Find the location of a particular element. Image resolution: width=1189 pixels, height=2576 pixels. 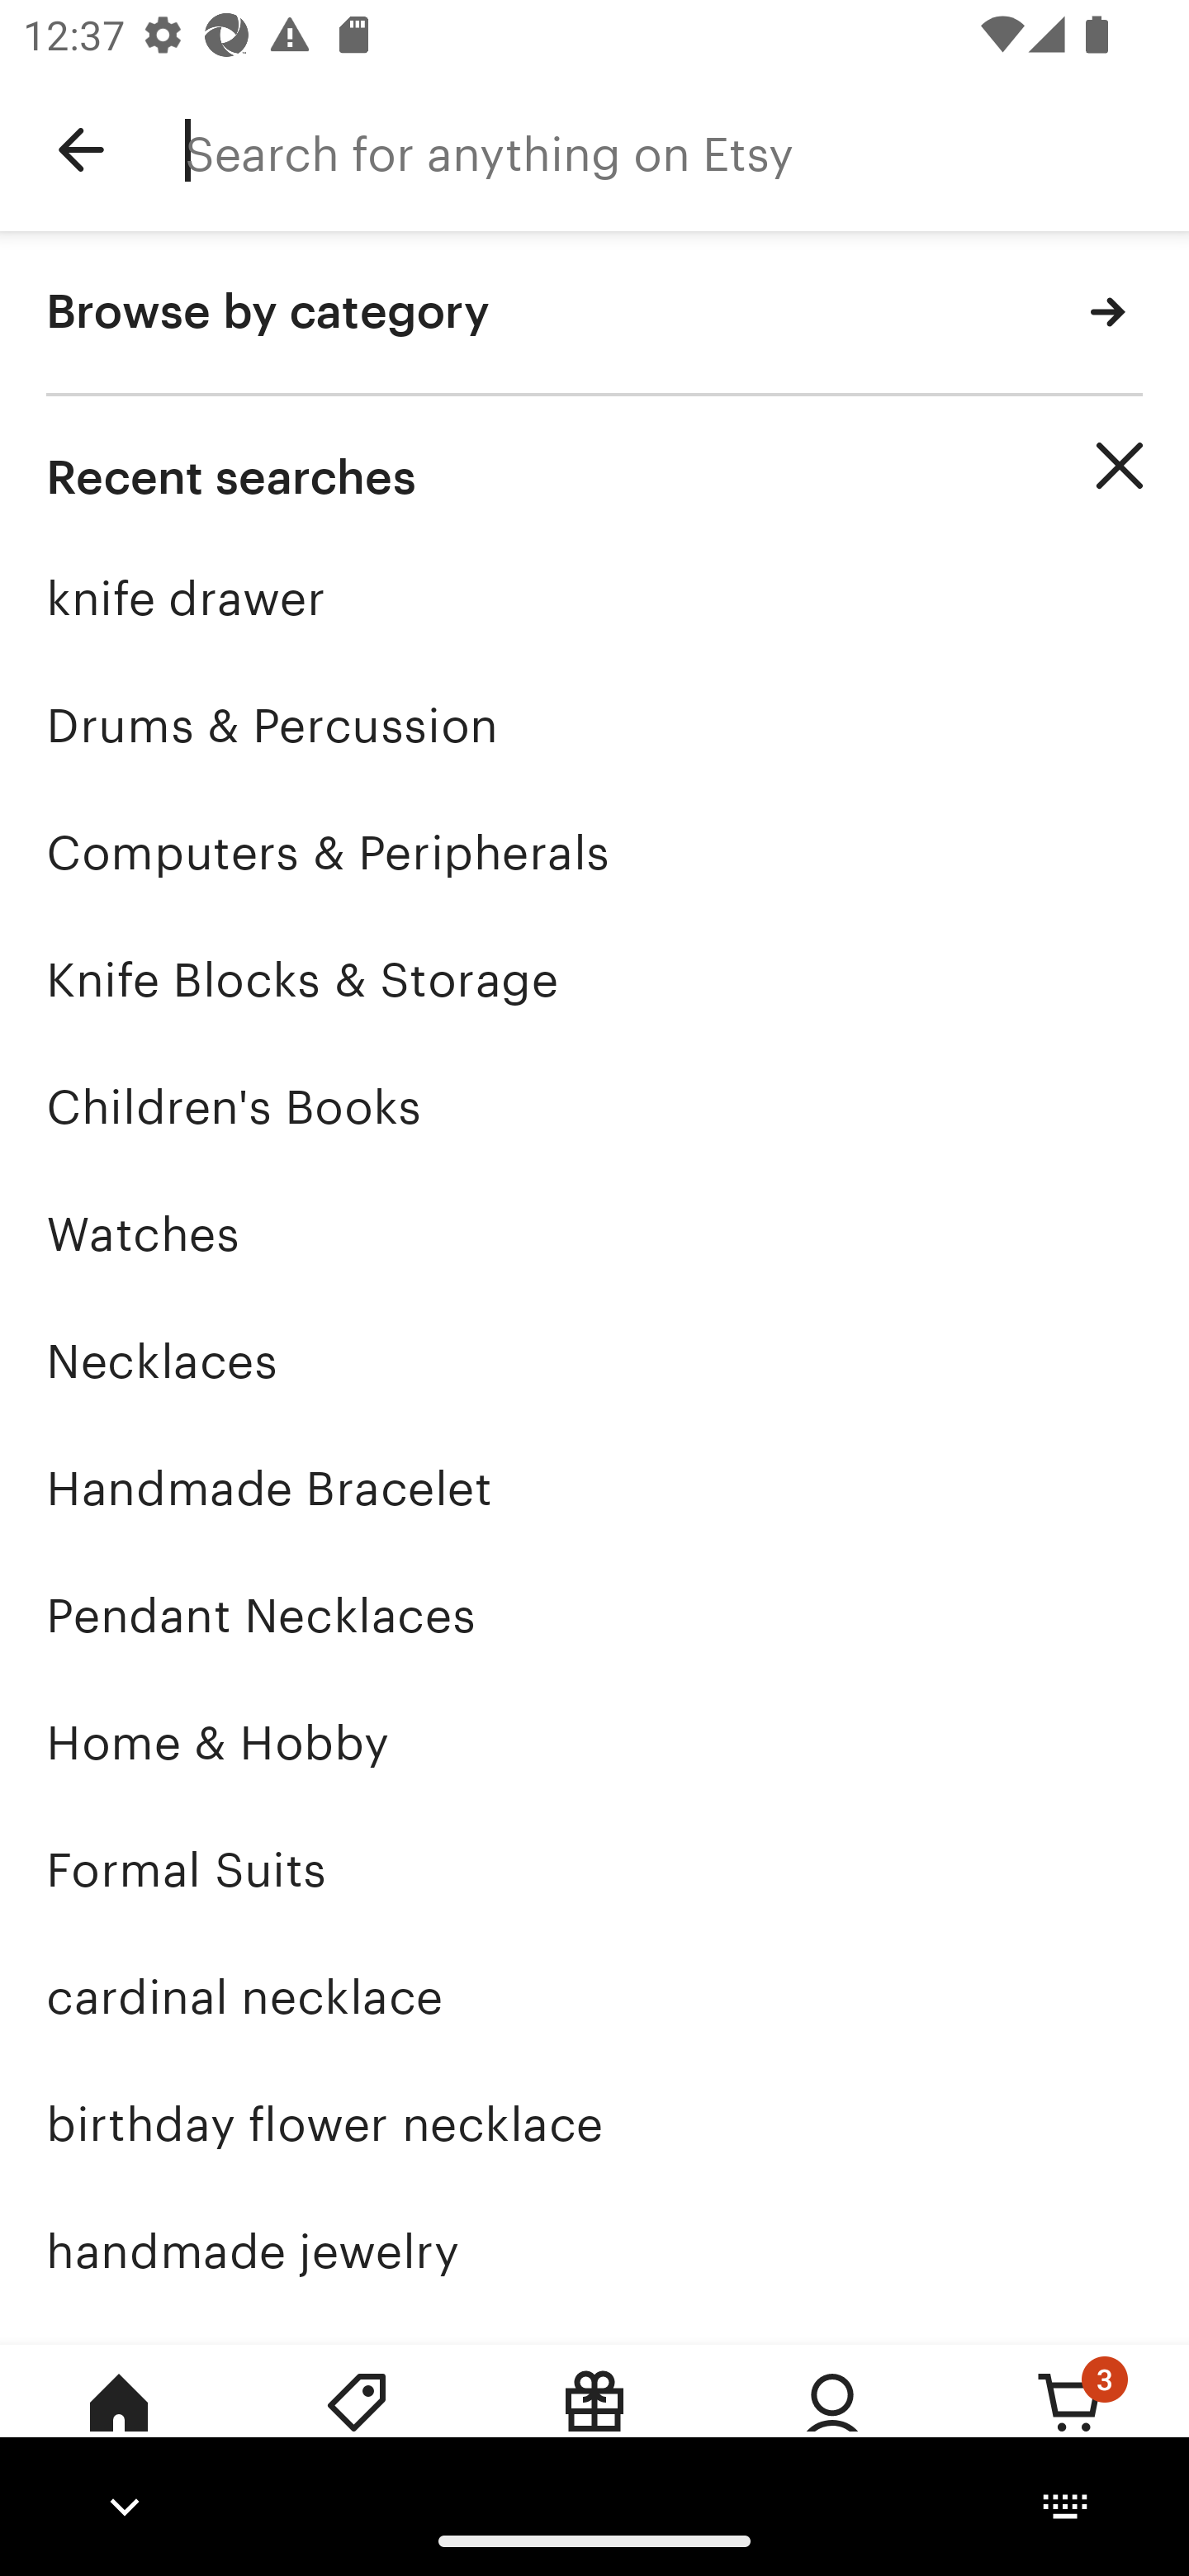

Browse by category is located at coordinates (594, 314).